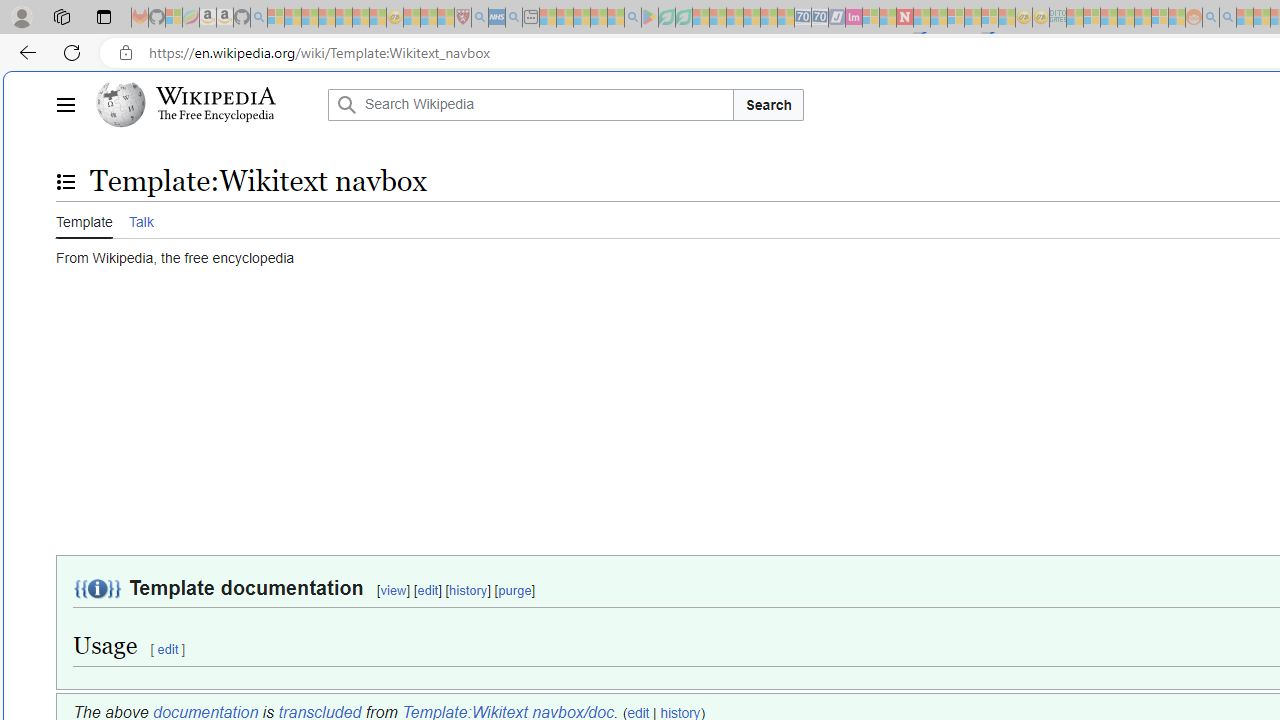 The image size is (1280, 720). What do you see at coordinates (206, 104) in the screenshot?
I see `Wikipedia The Free Encyclopedia` at bounding box center [206, 104].